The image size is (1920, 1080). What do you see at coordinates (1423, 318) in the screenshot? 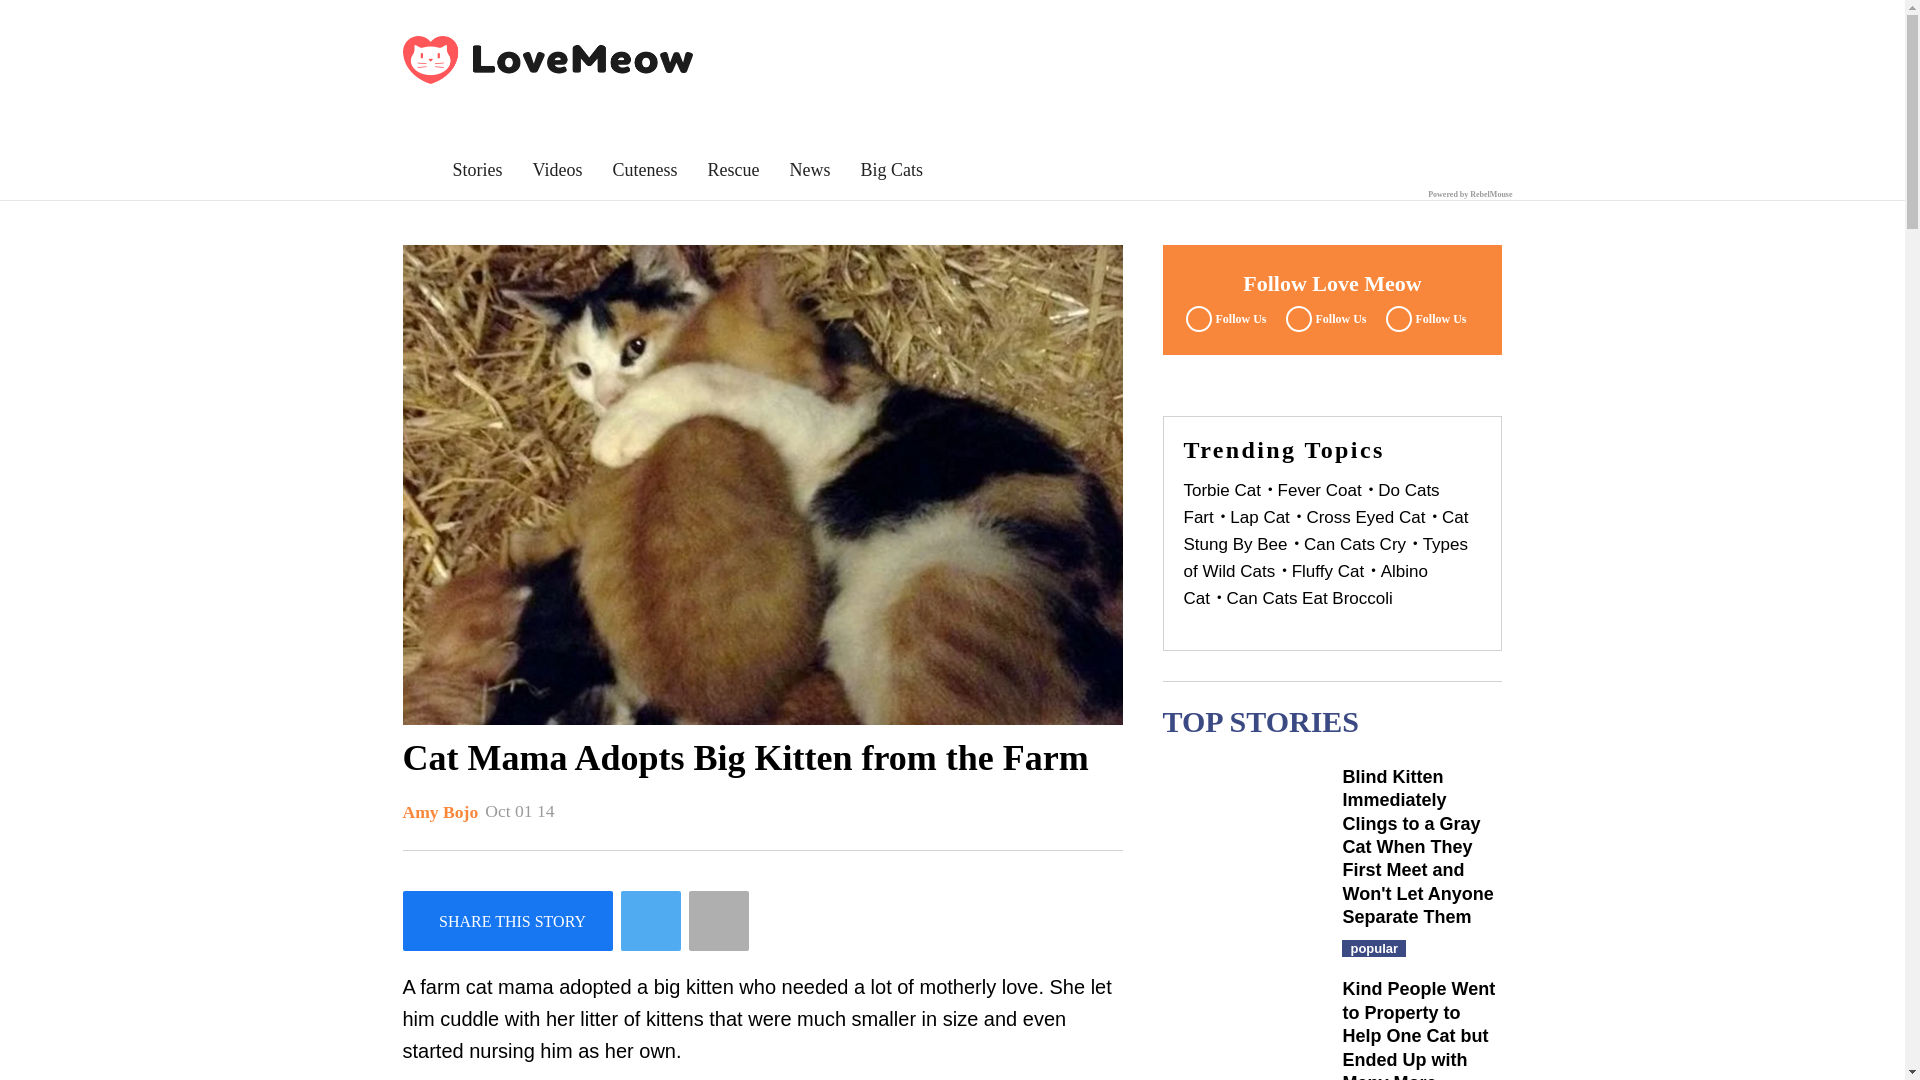
I see `Instagram` at bounding box center [1423, 318].